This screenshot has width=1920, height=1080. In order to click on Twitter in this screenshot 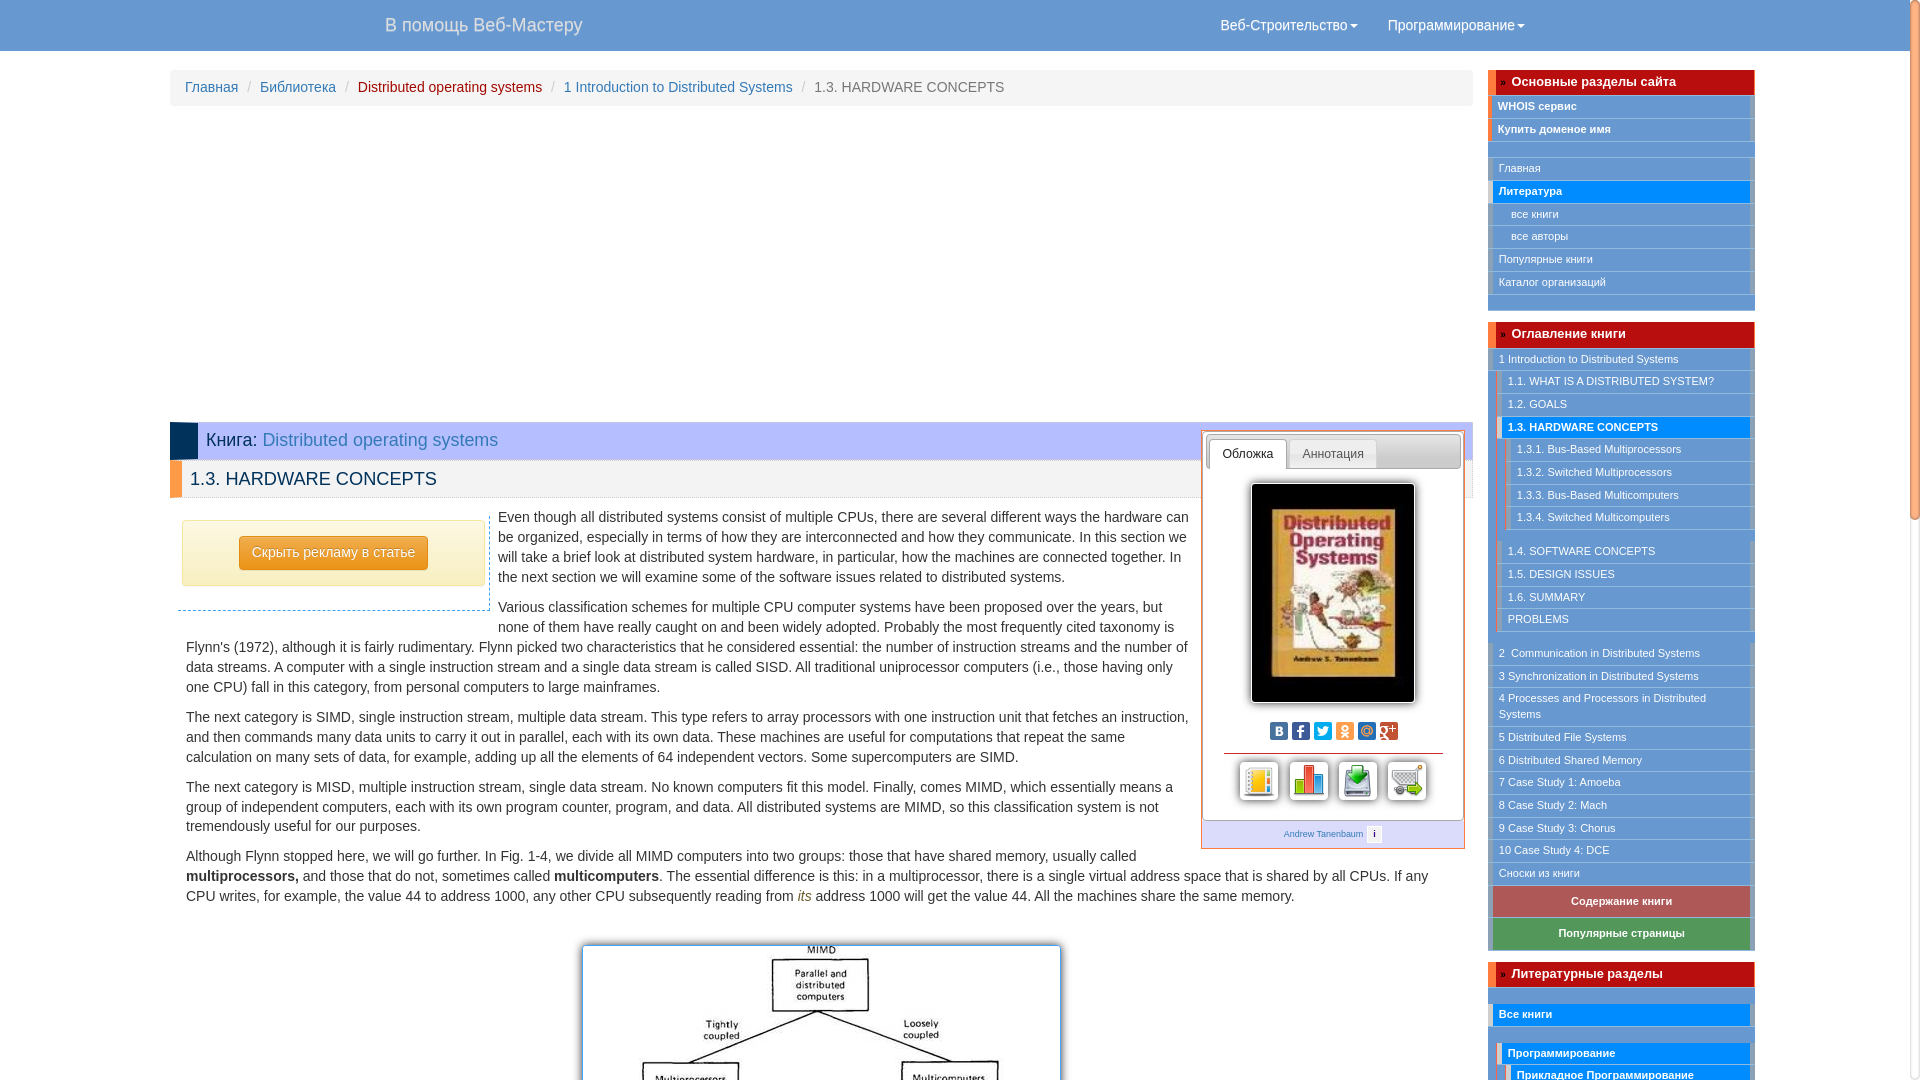, I will do `click(1322, 730)`.